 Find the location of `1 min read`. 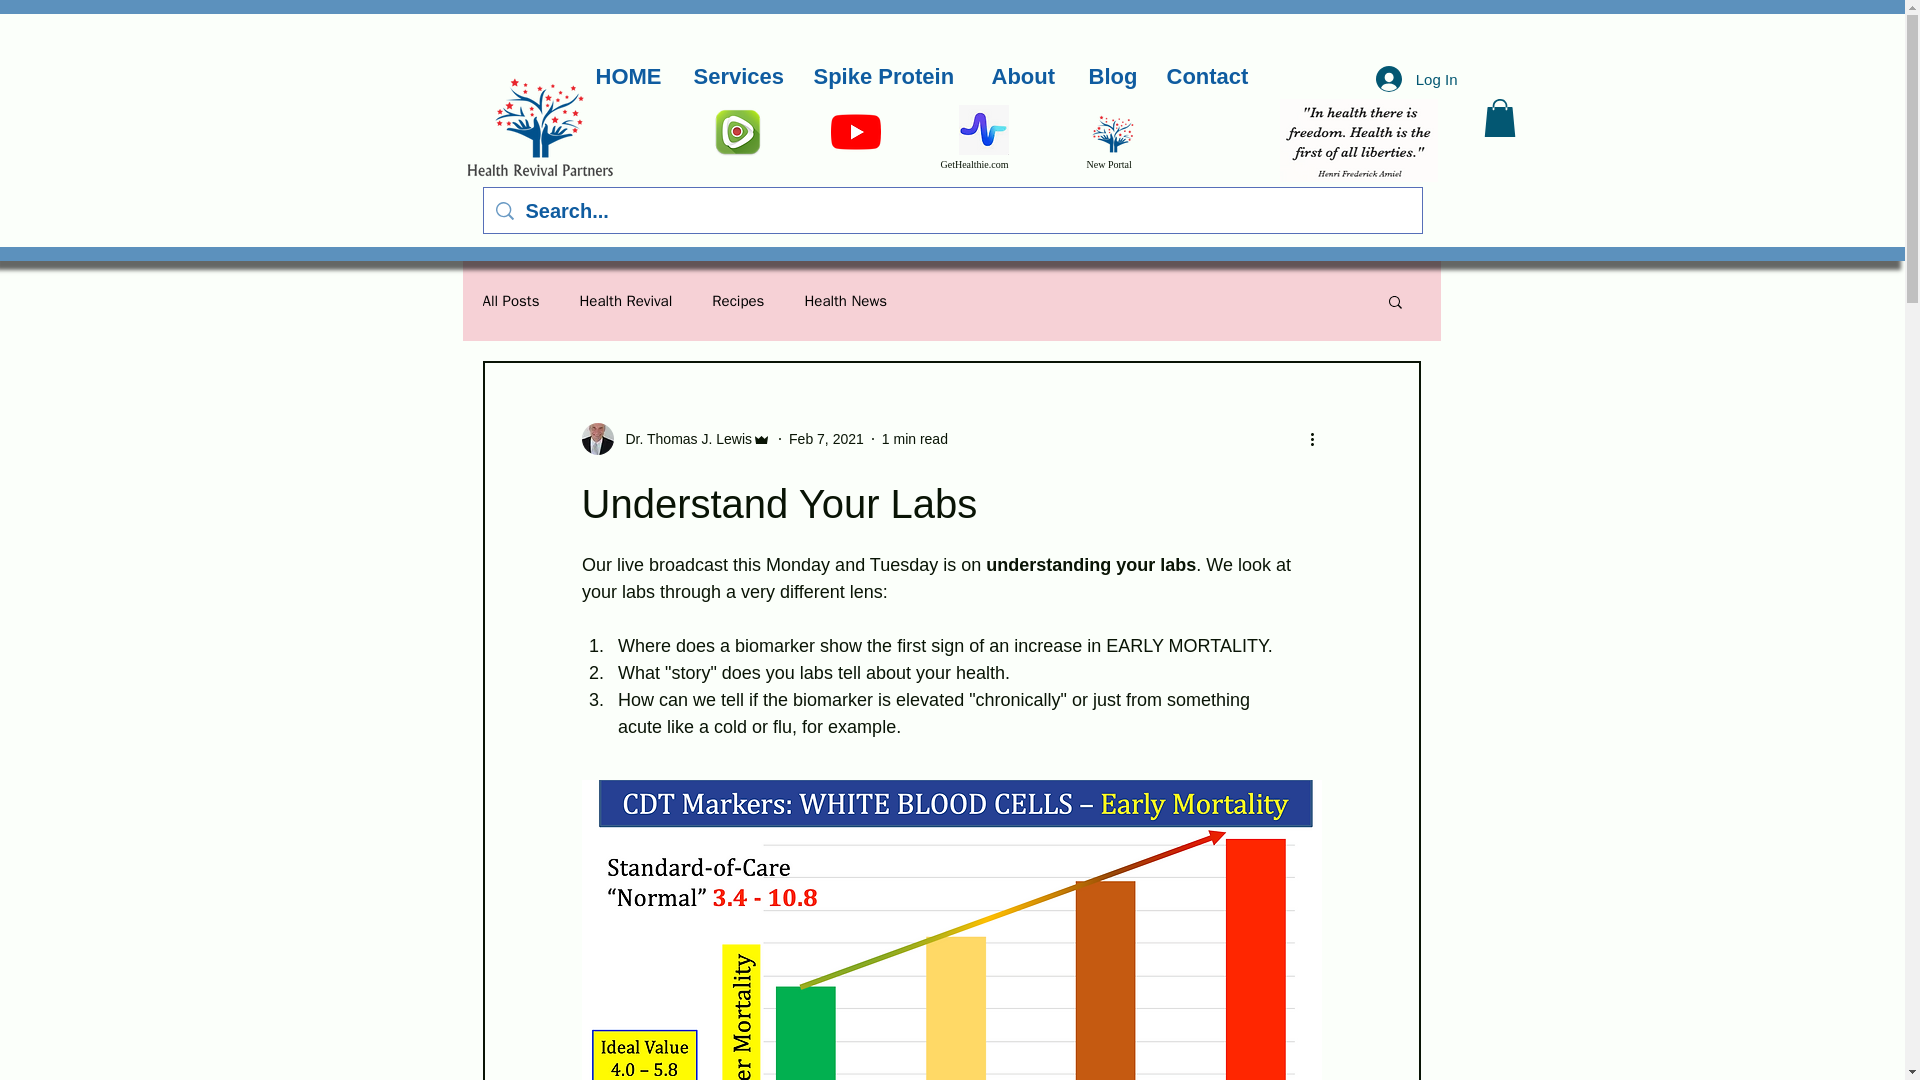

1 min read is located at coordinates (914, 438).